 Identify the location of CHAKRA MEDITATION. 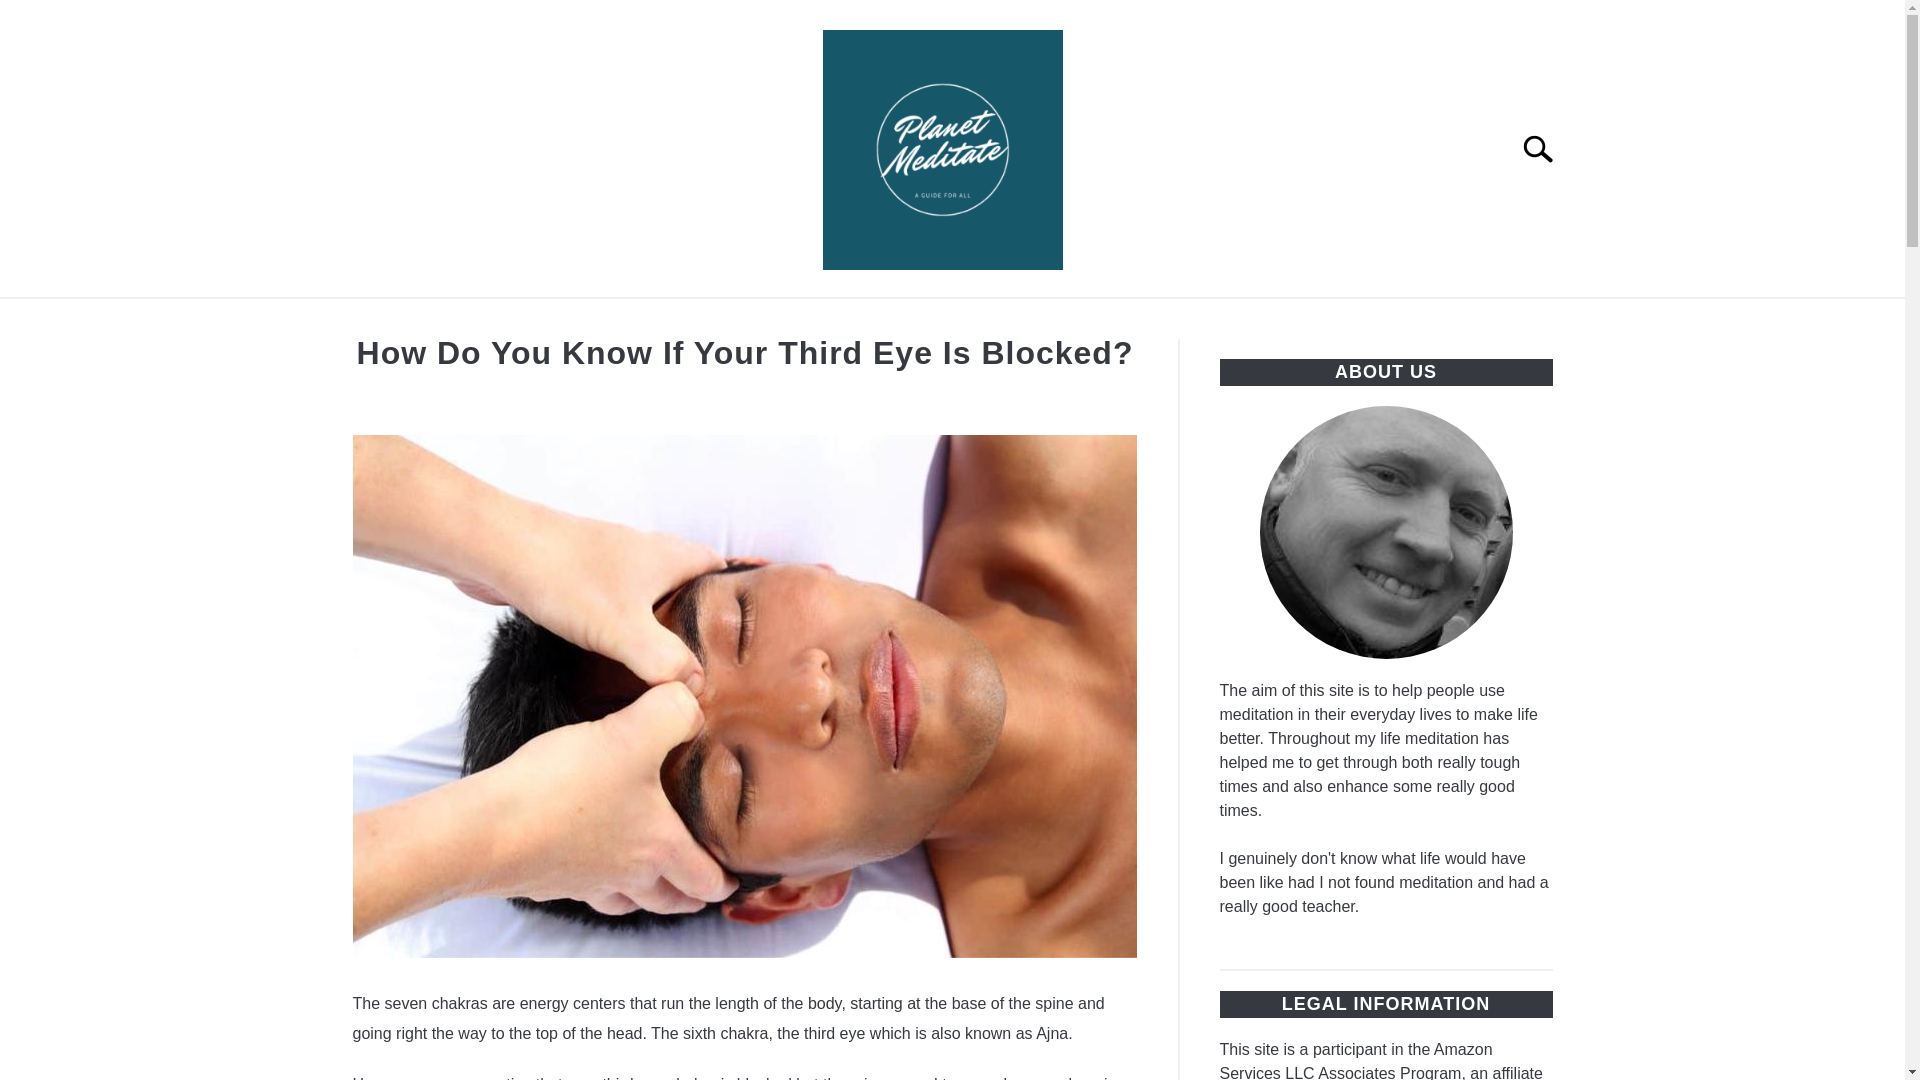
(1158, 321).